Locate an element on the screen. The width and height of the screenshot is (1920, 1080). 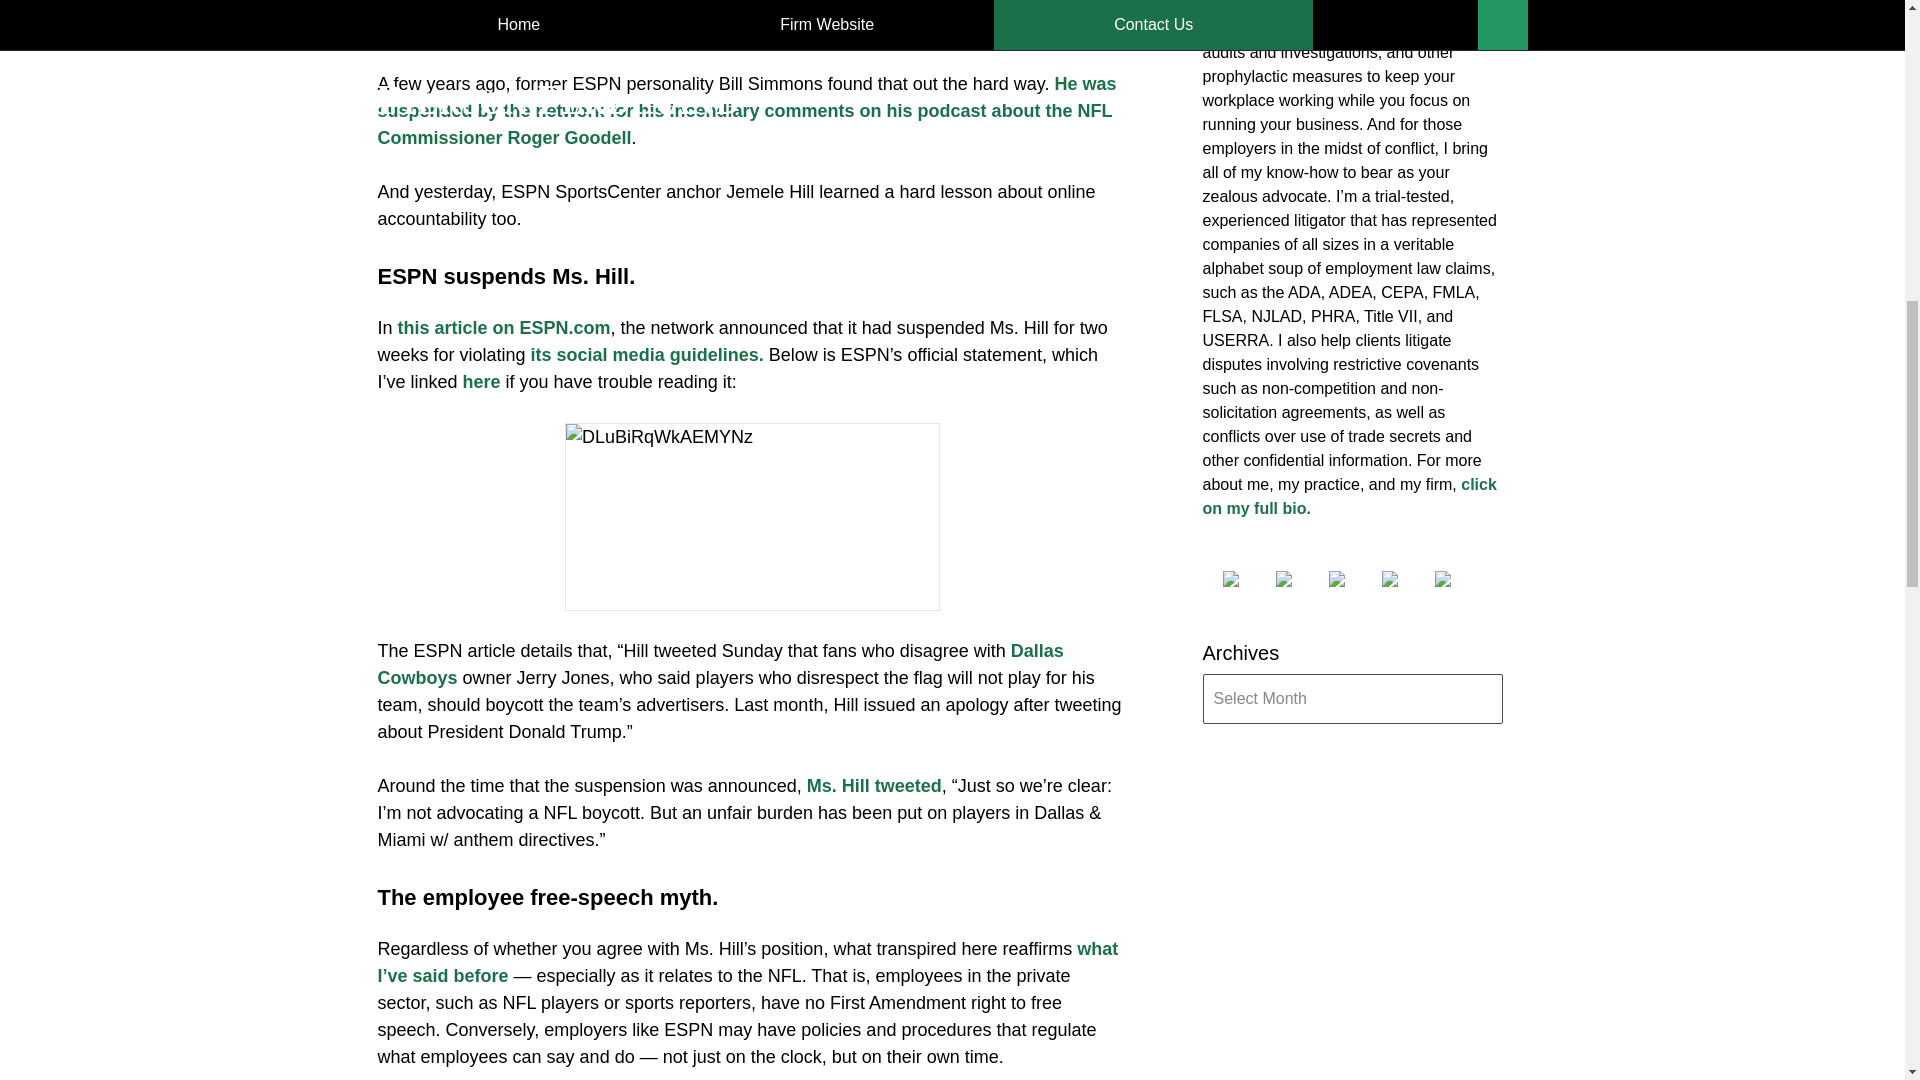
click on my full bio. is located at coordinates (1348, 496).